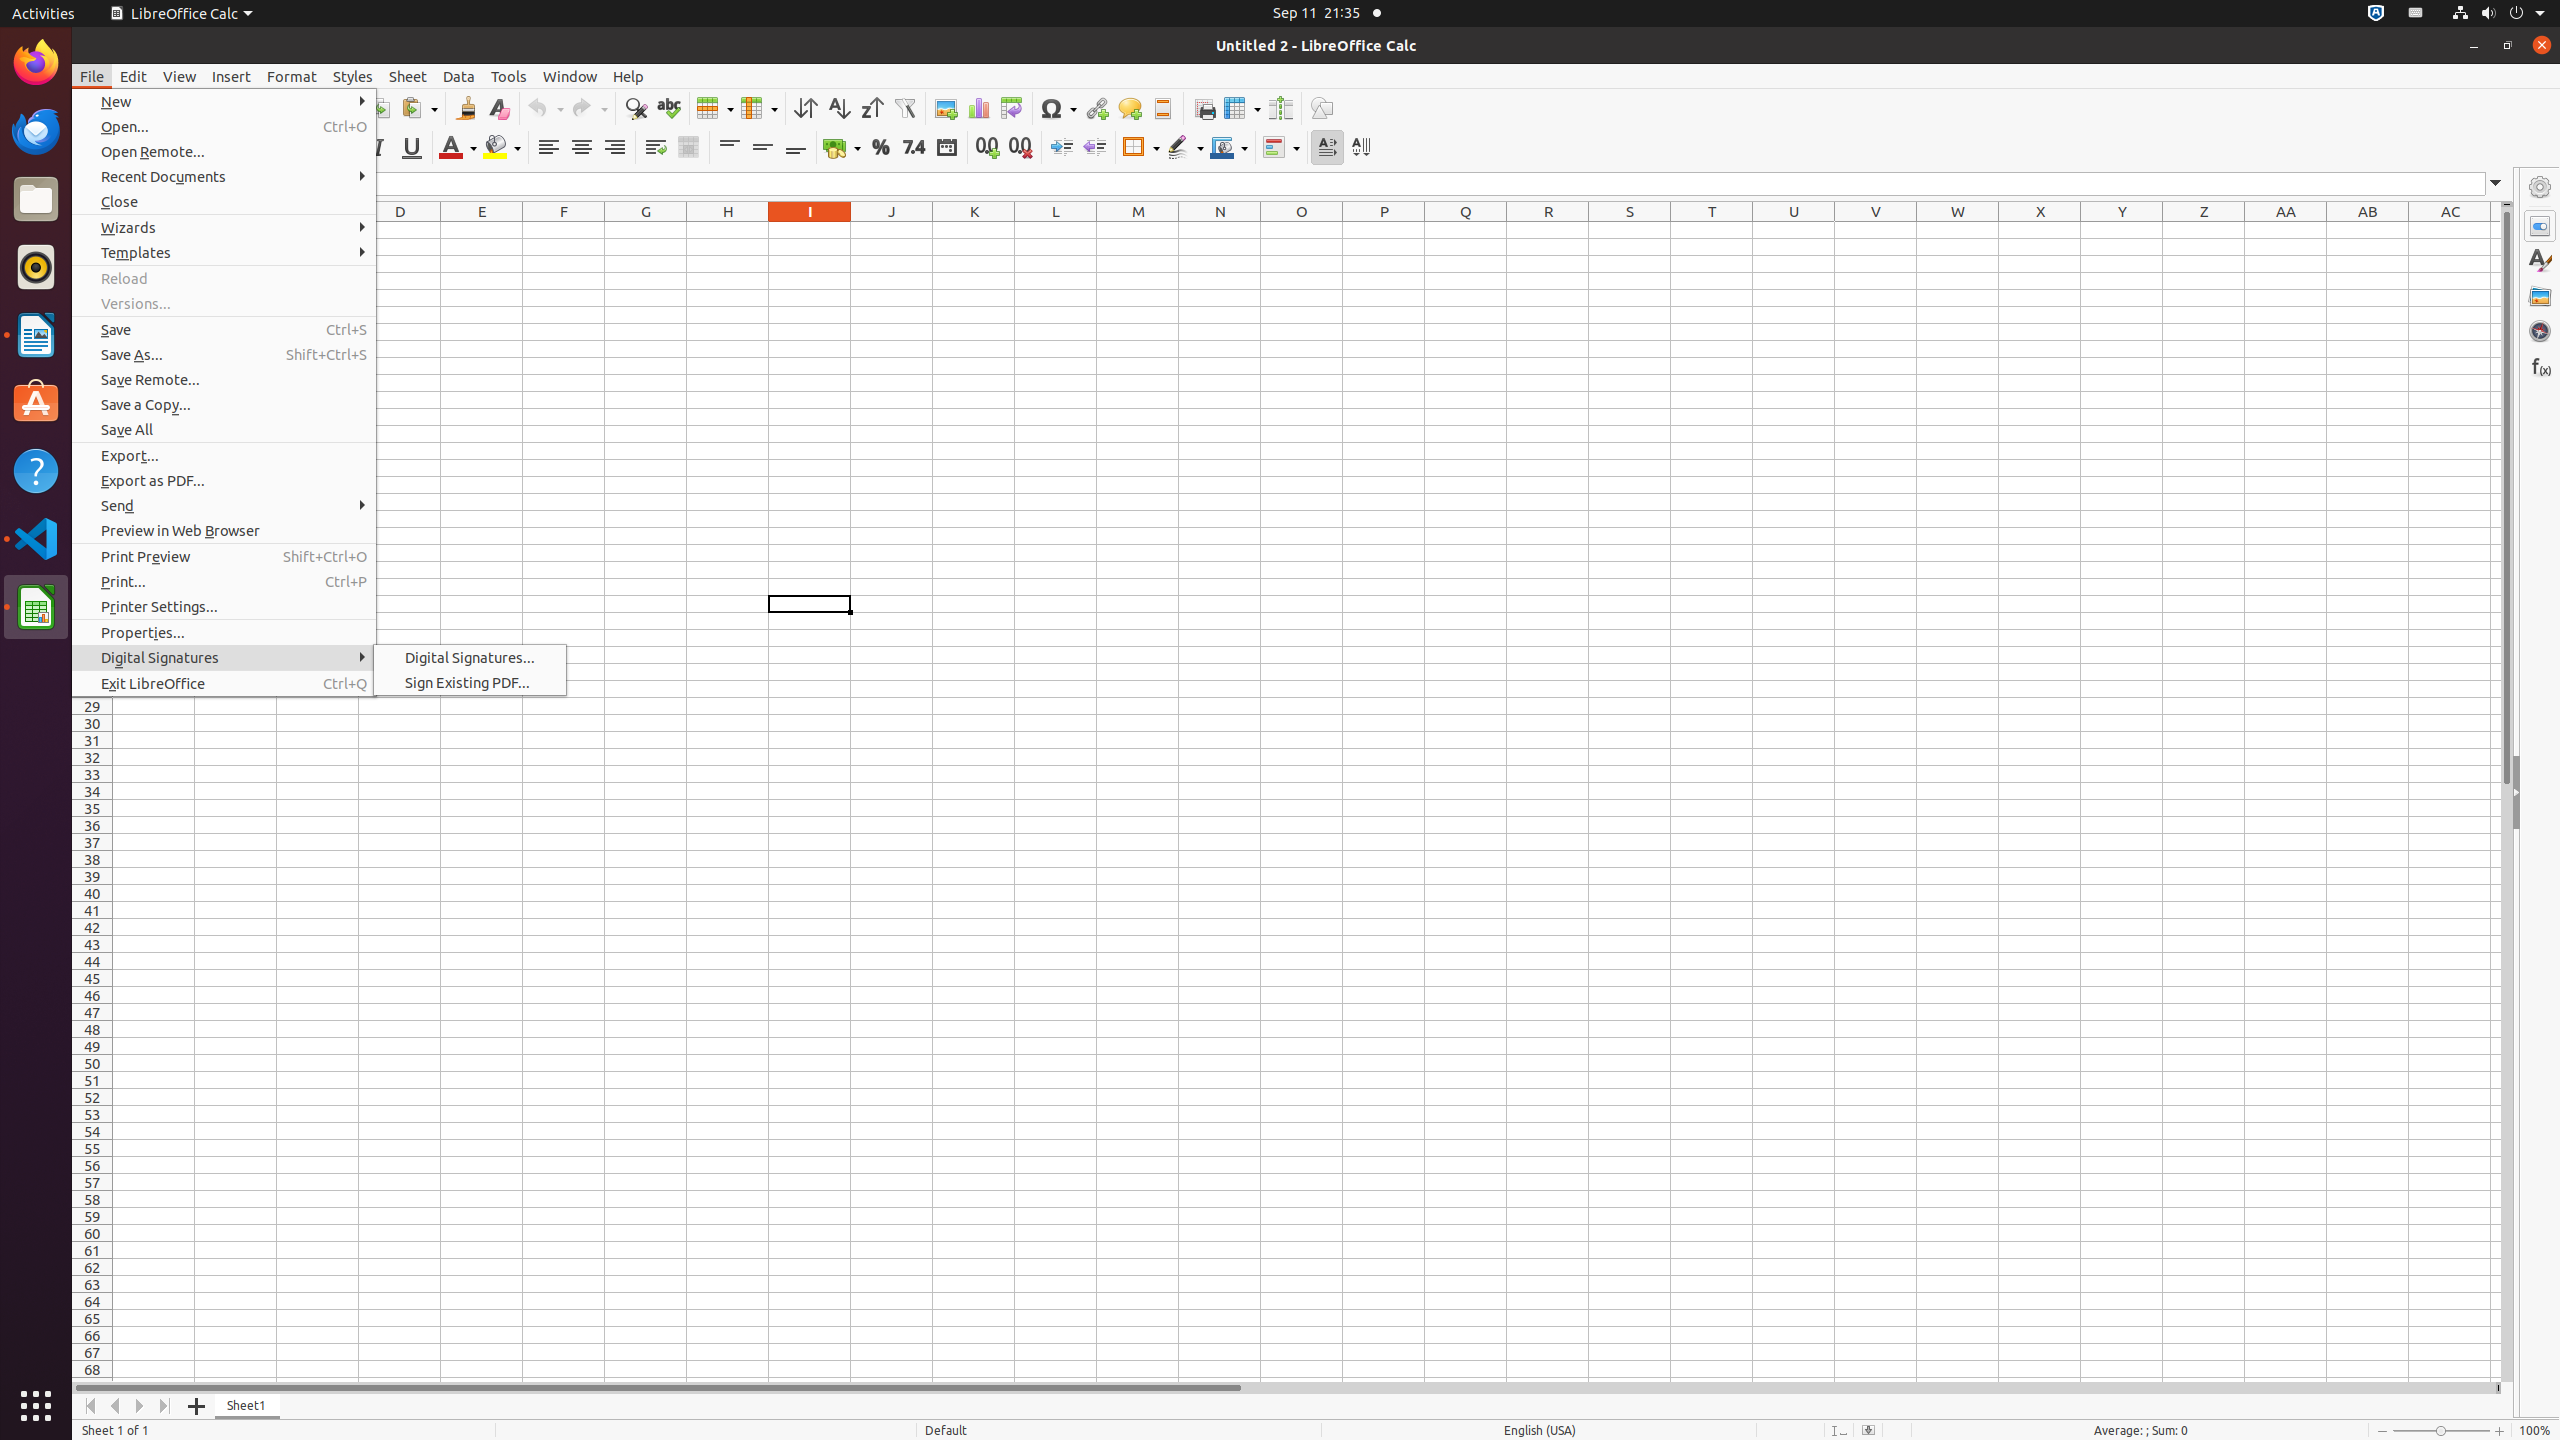  Describe the element at coordinates (470, 658) in the screenshot. I see `Digital Signatures...` at that location.